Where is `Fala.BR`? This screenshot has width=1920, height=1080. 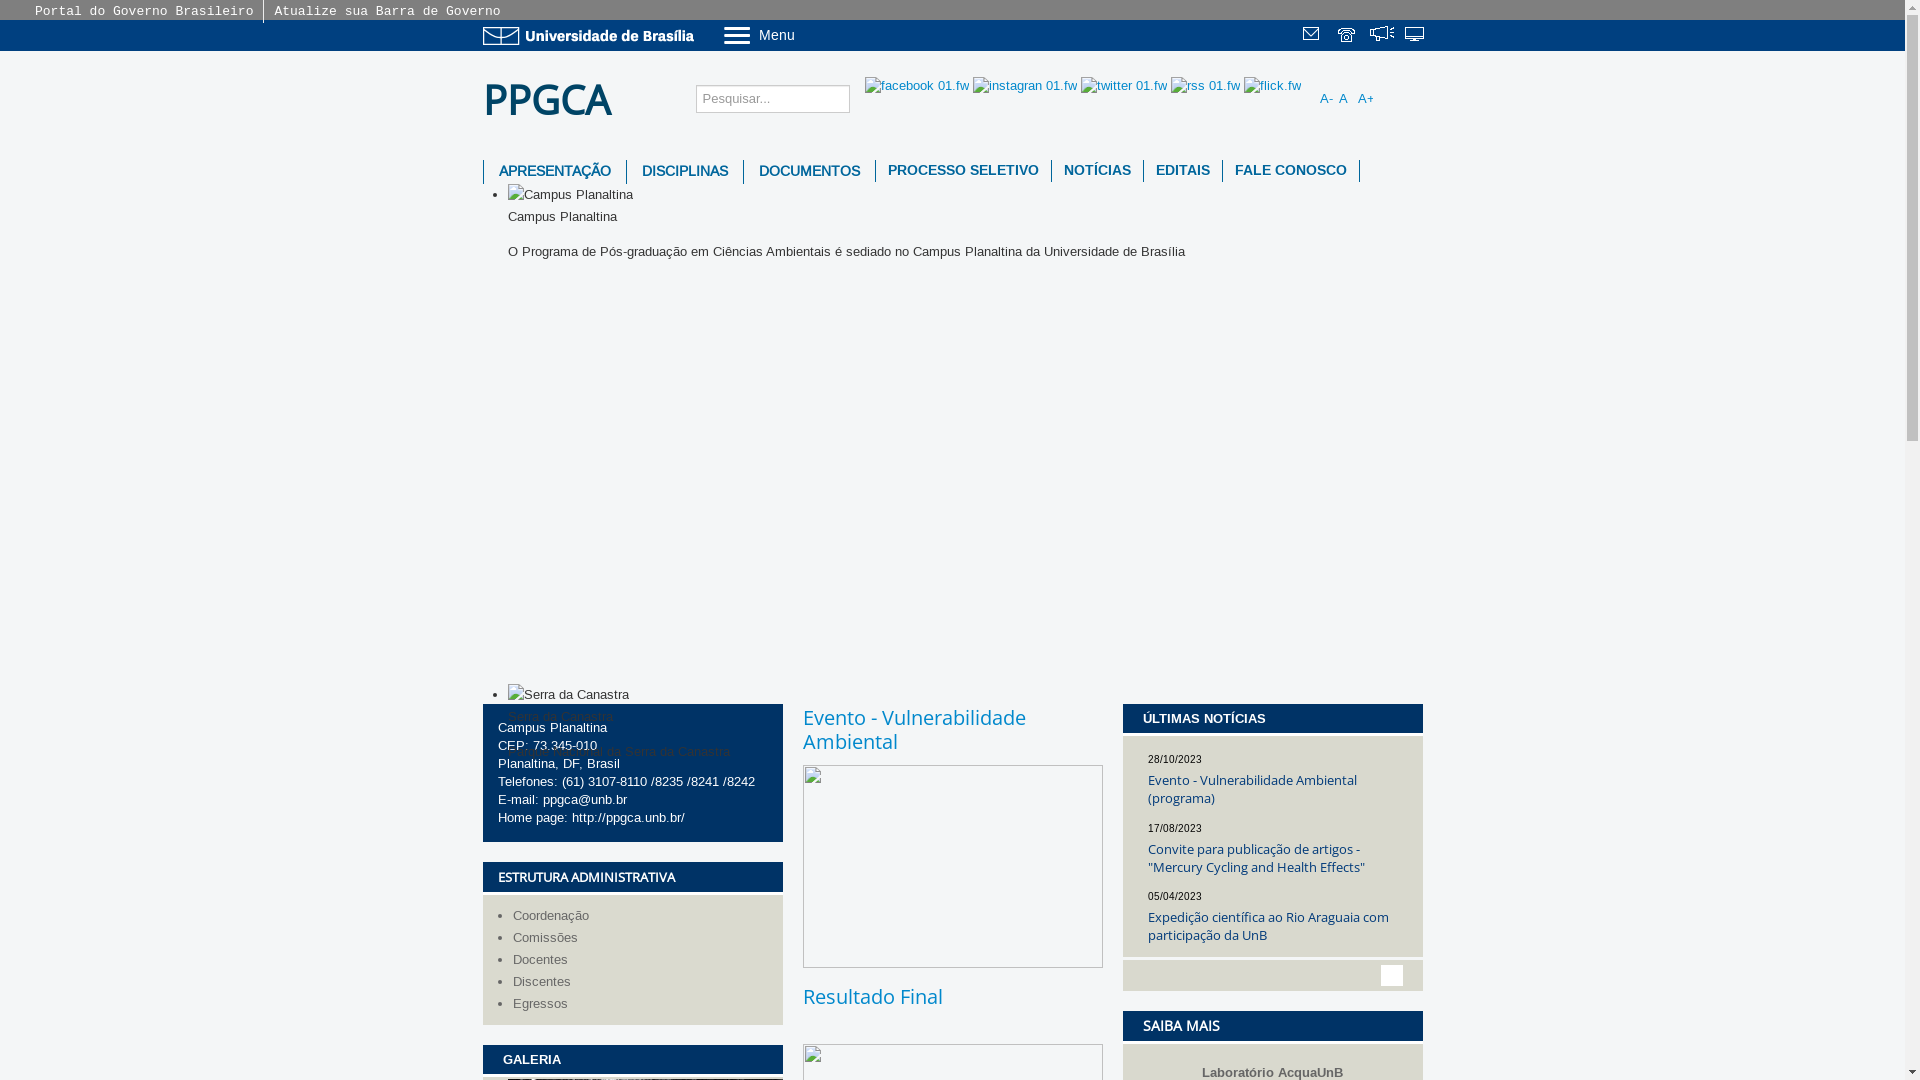 Fala.BR is located at coordinates (1382, 36).